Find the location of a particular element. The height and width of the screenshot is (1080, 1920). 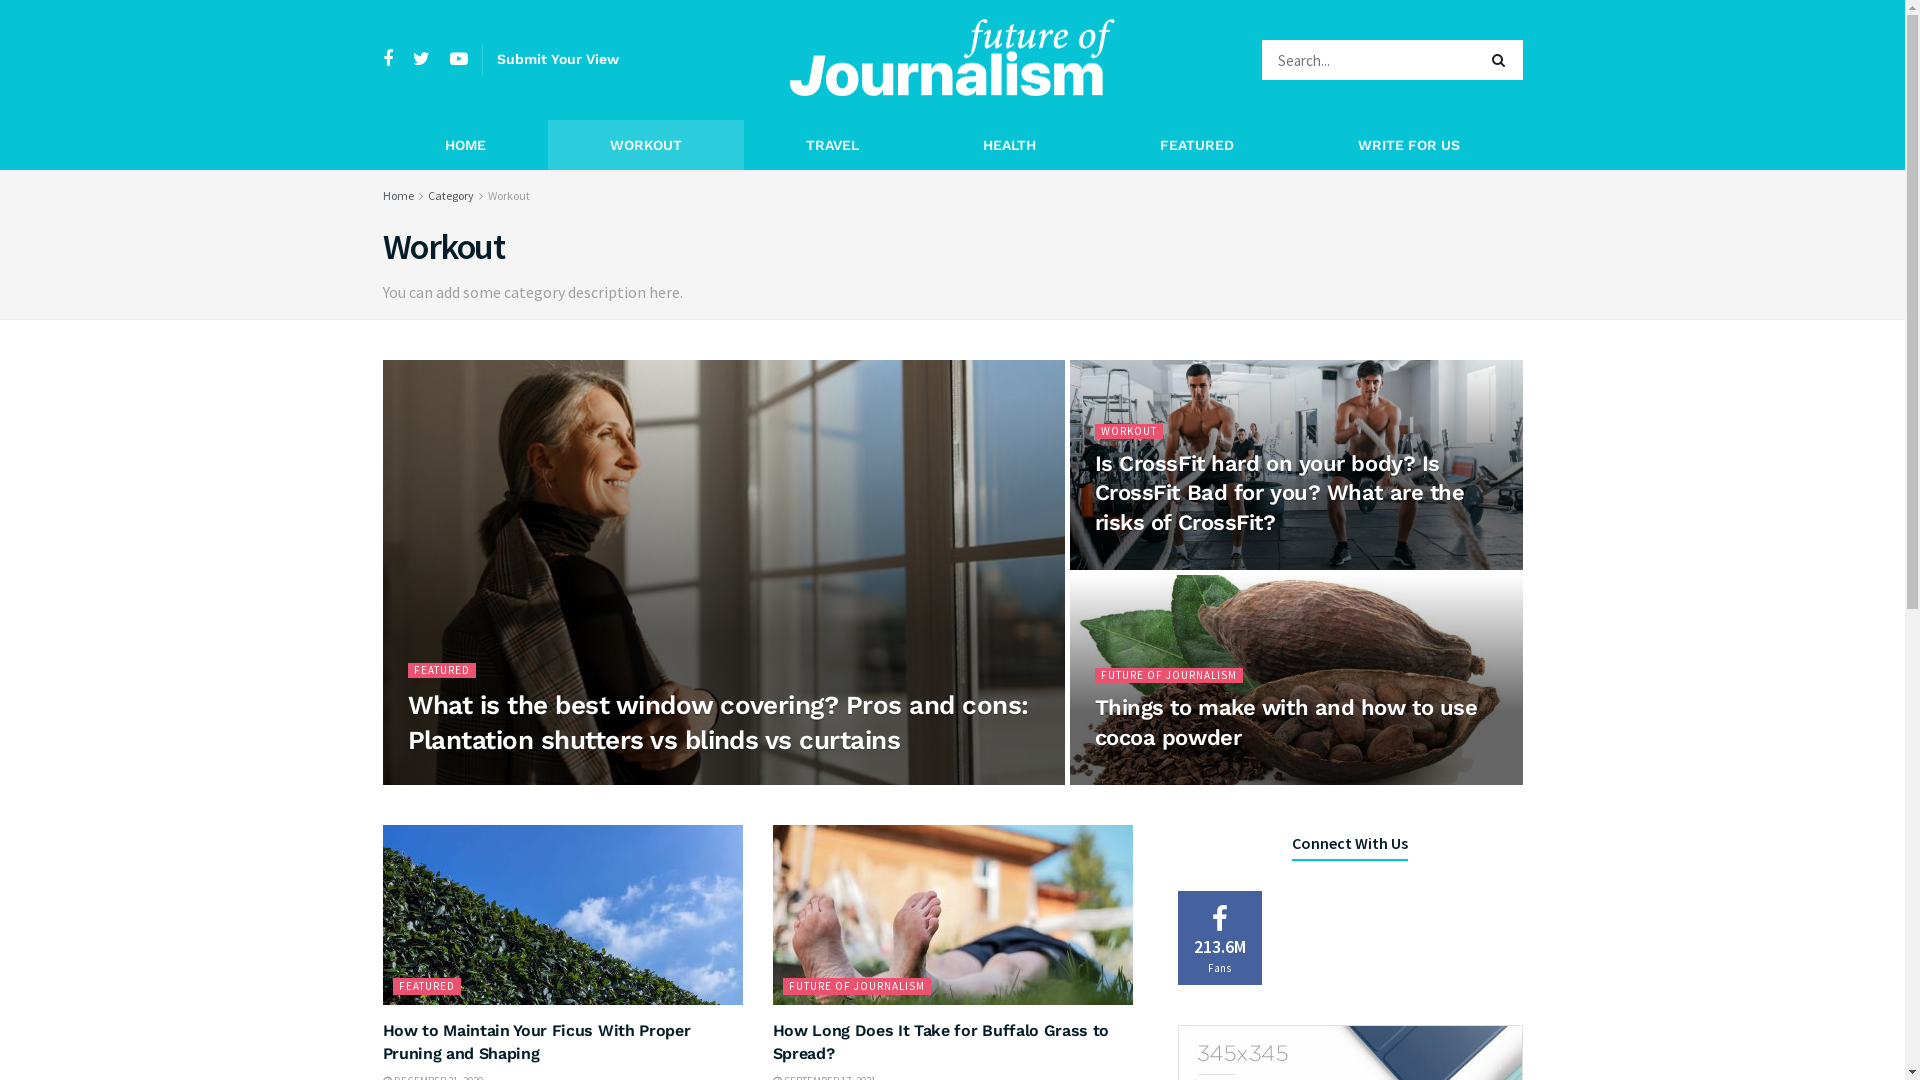

TRAVEL is located at coordinates (832, 145).